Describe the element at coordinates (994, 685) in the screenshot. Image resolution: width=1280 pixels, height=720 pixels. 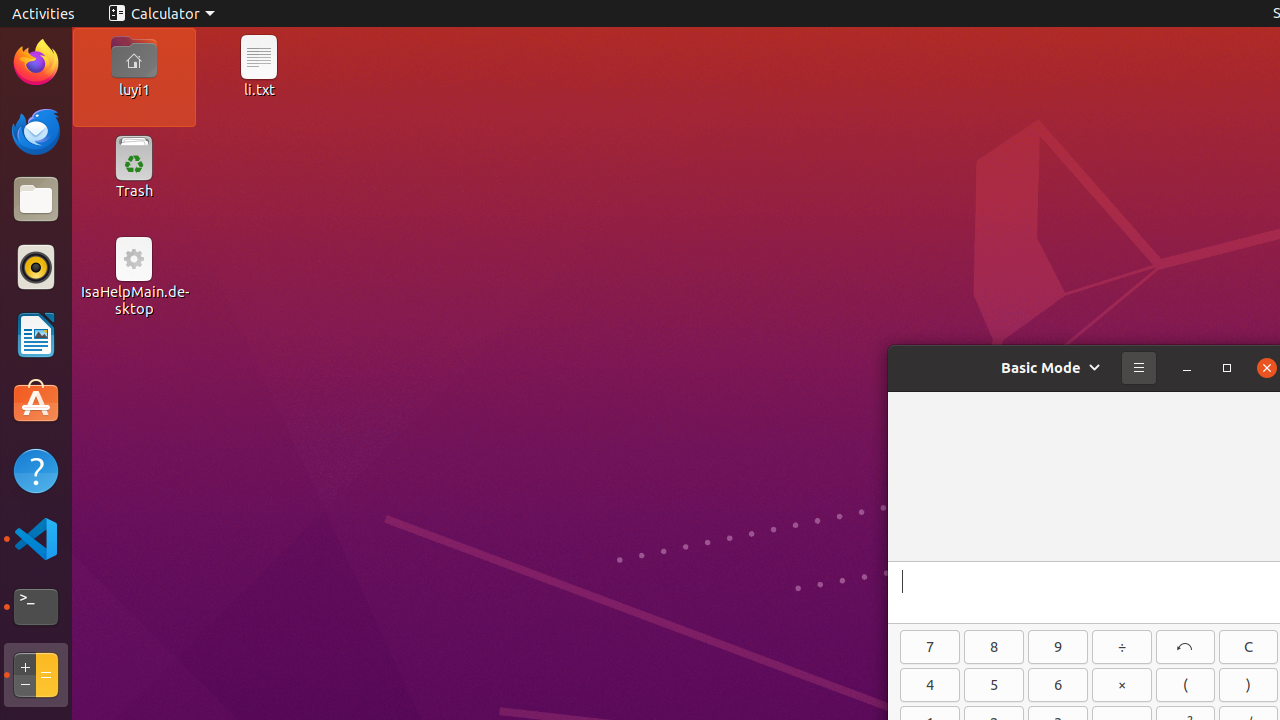
I see `5` at that location.